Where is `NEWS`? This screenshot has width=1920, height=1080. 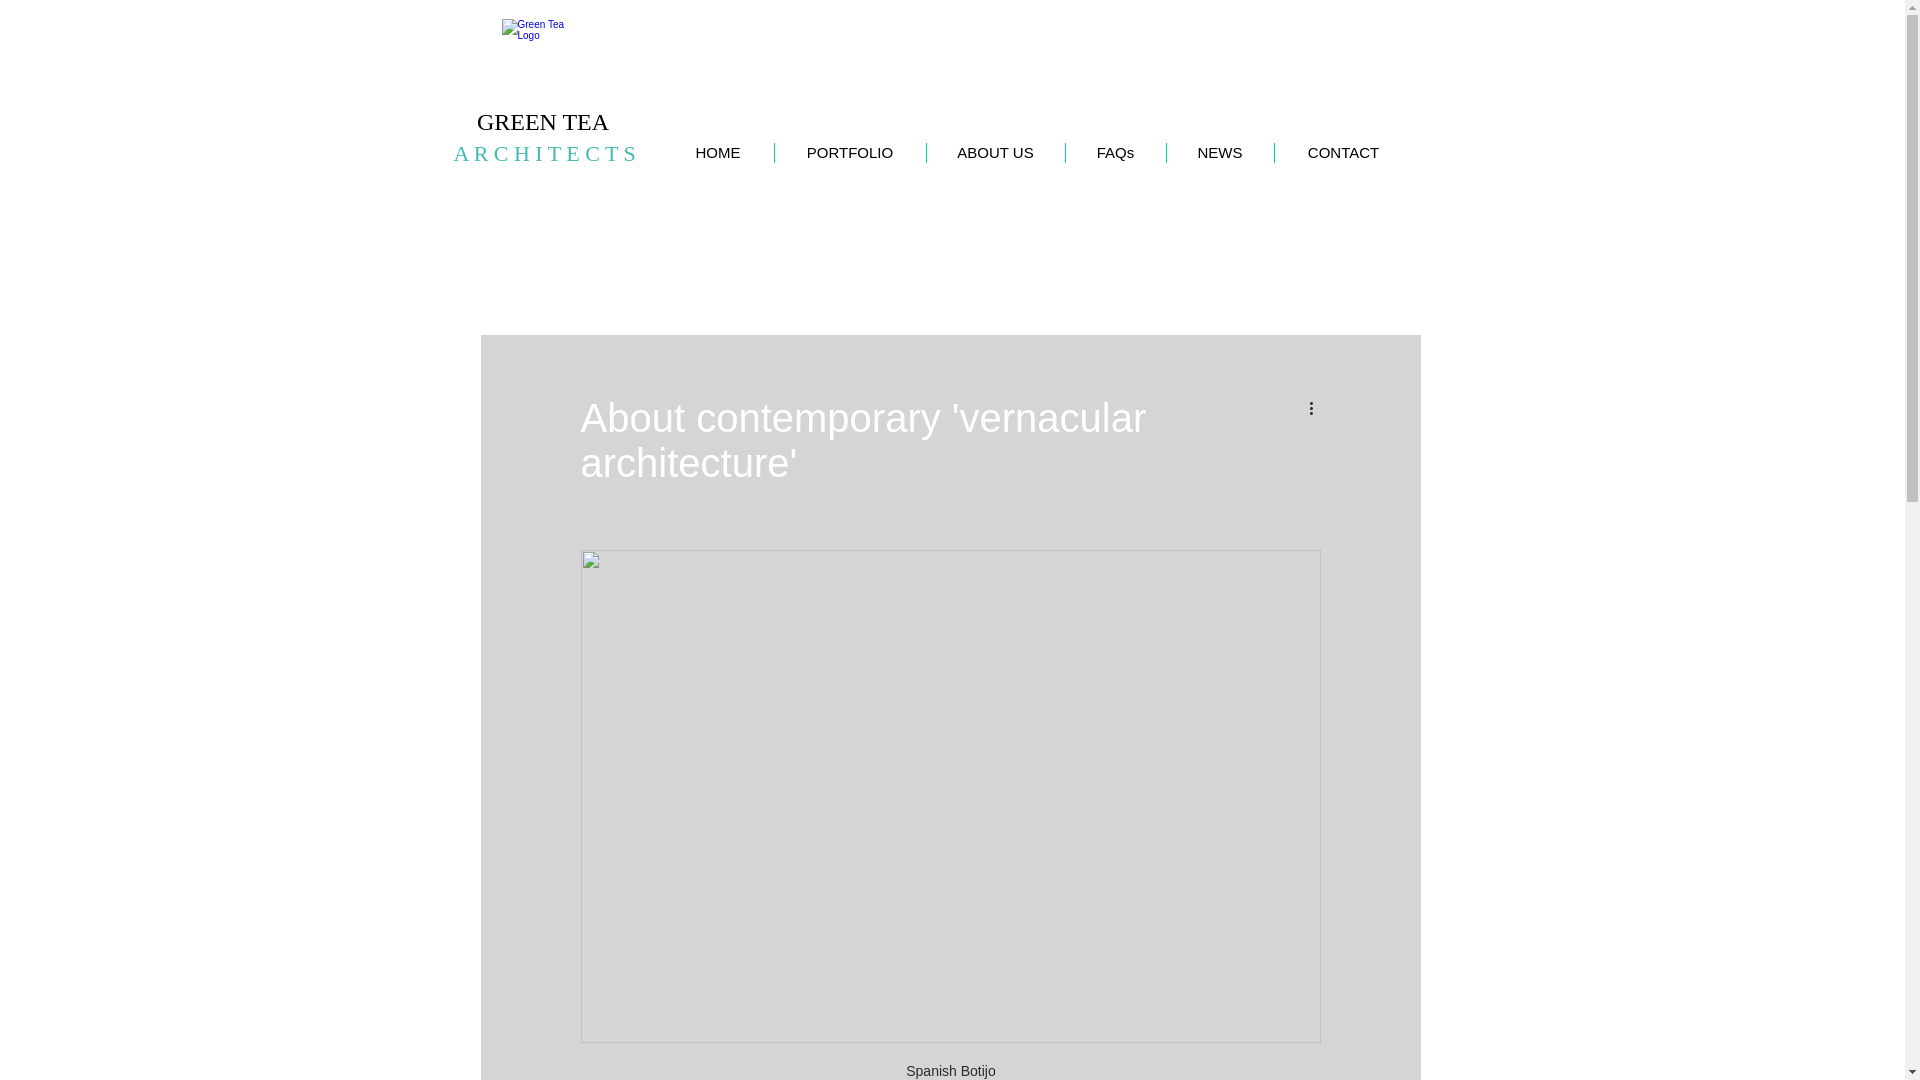
NEWS is located at coordinates (1220, 152).